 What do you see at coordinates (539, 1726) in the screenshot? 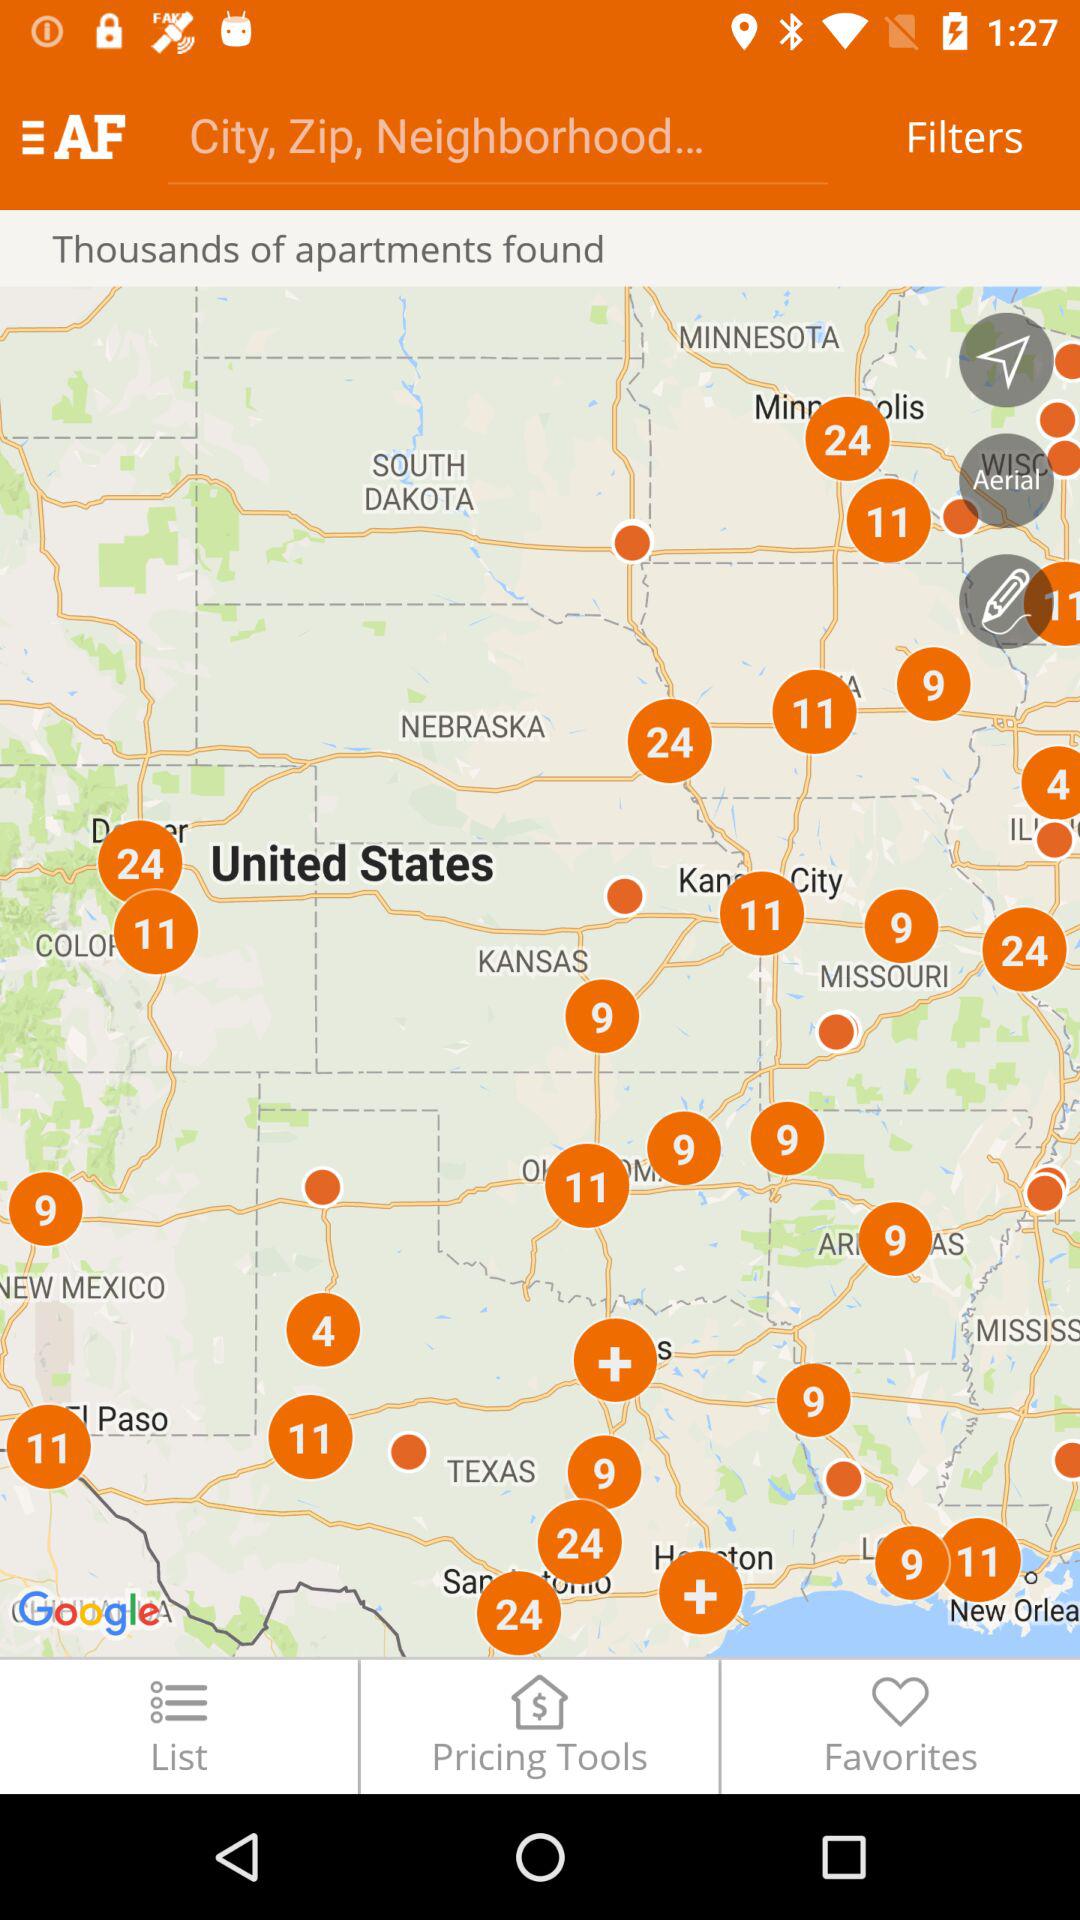
I see `press the icon to the left of the favorites` at bounding box center [539, 1726].